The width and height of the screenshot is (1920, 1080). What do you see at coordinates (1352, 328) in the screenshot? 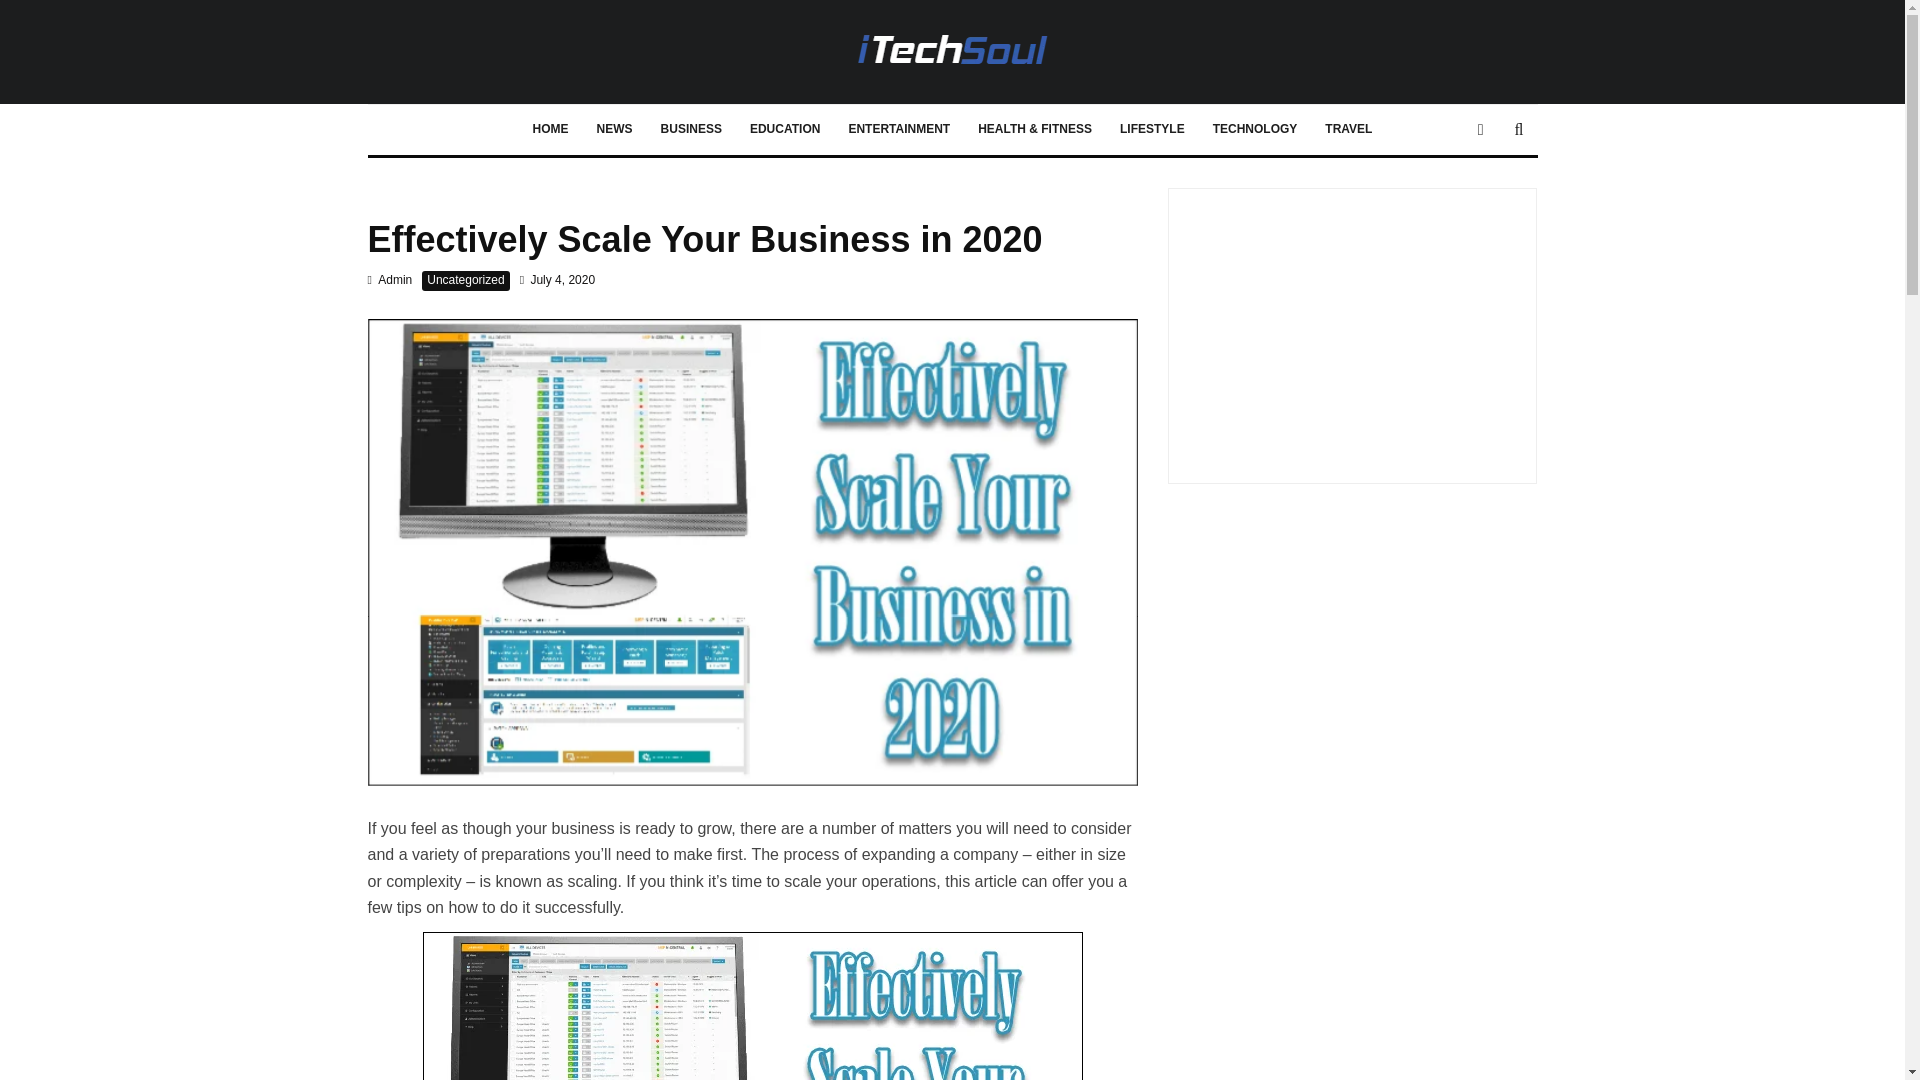
I see `Advertisement` at bounding box center [1352, 328].